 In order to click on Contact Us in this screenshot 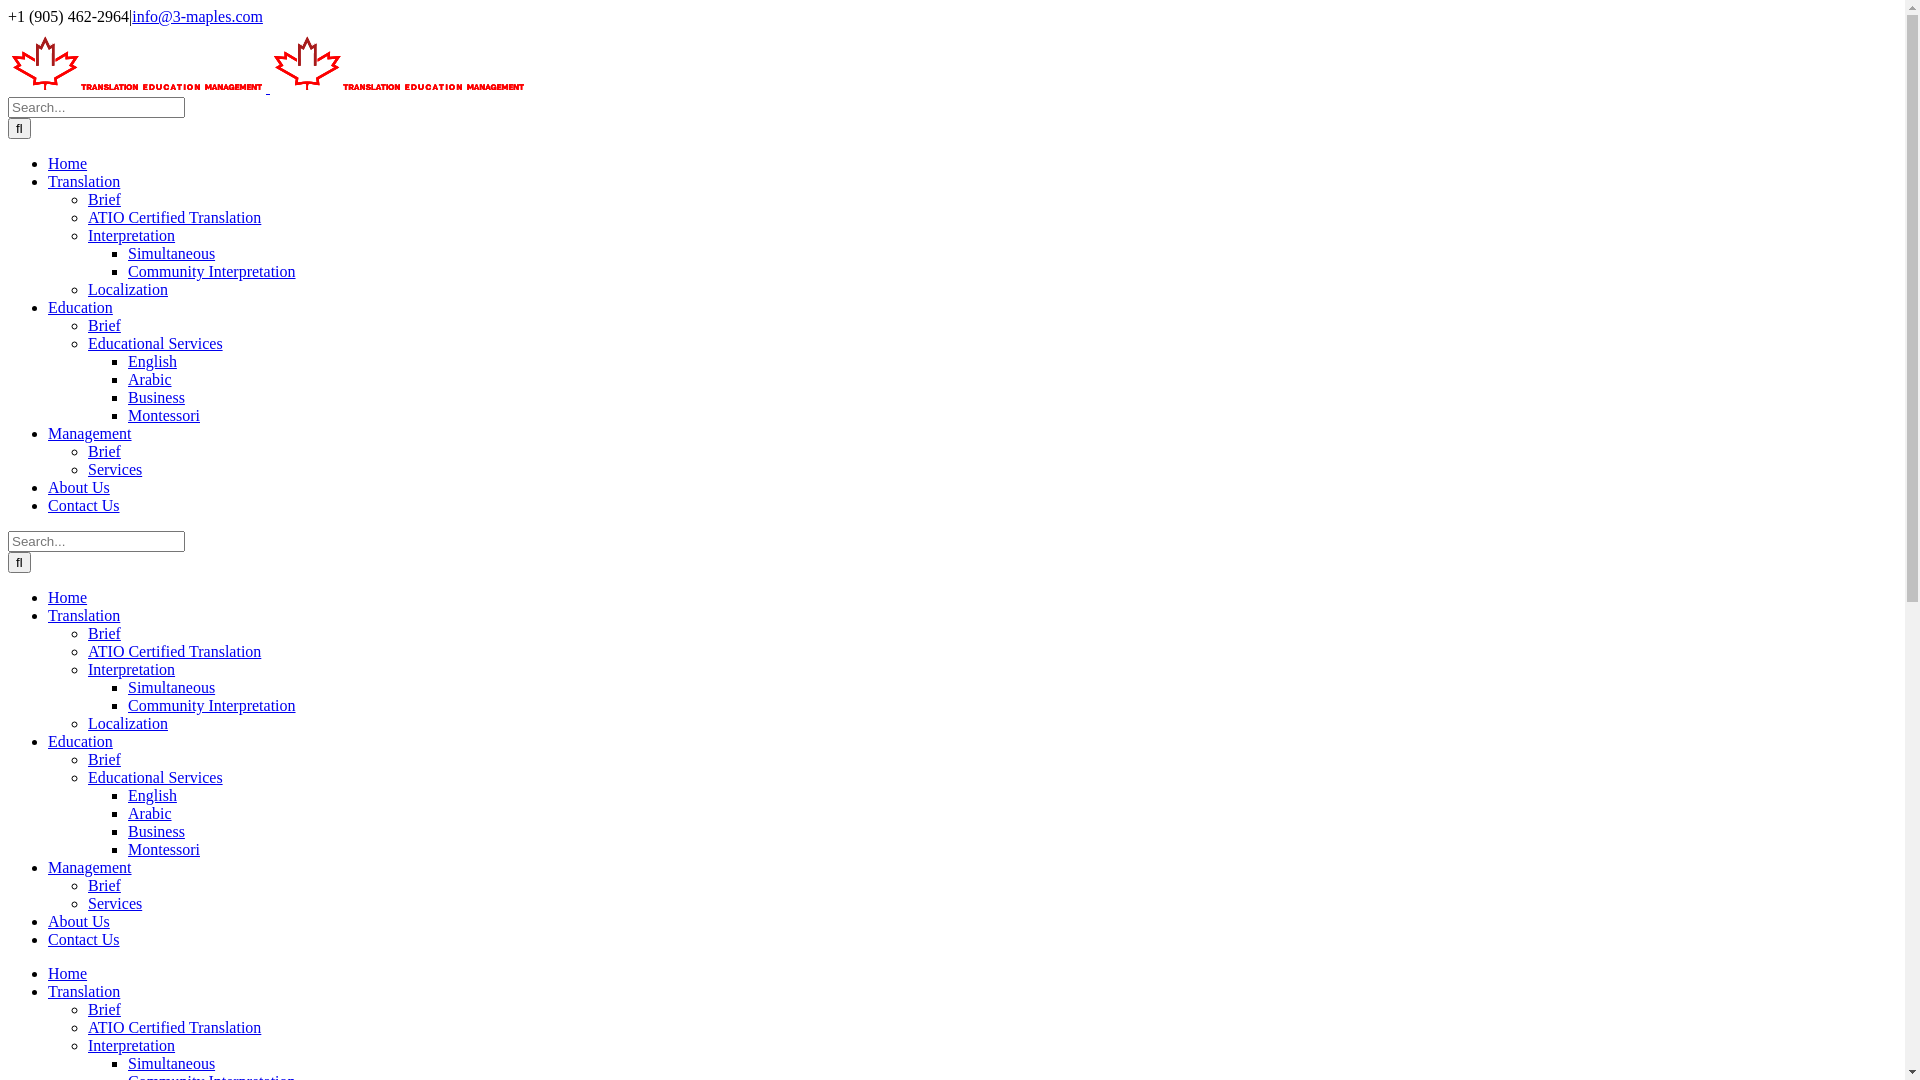, I will do `click(84, 506)`.